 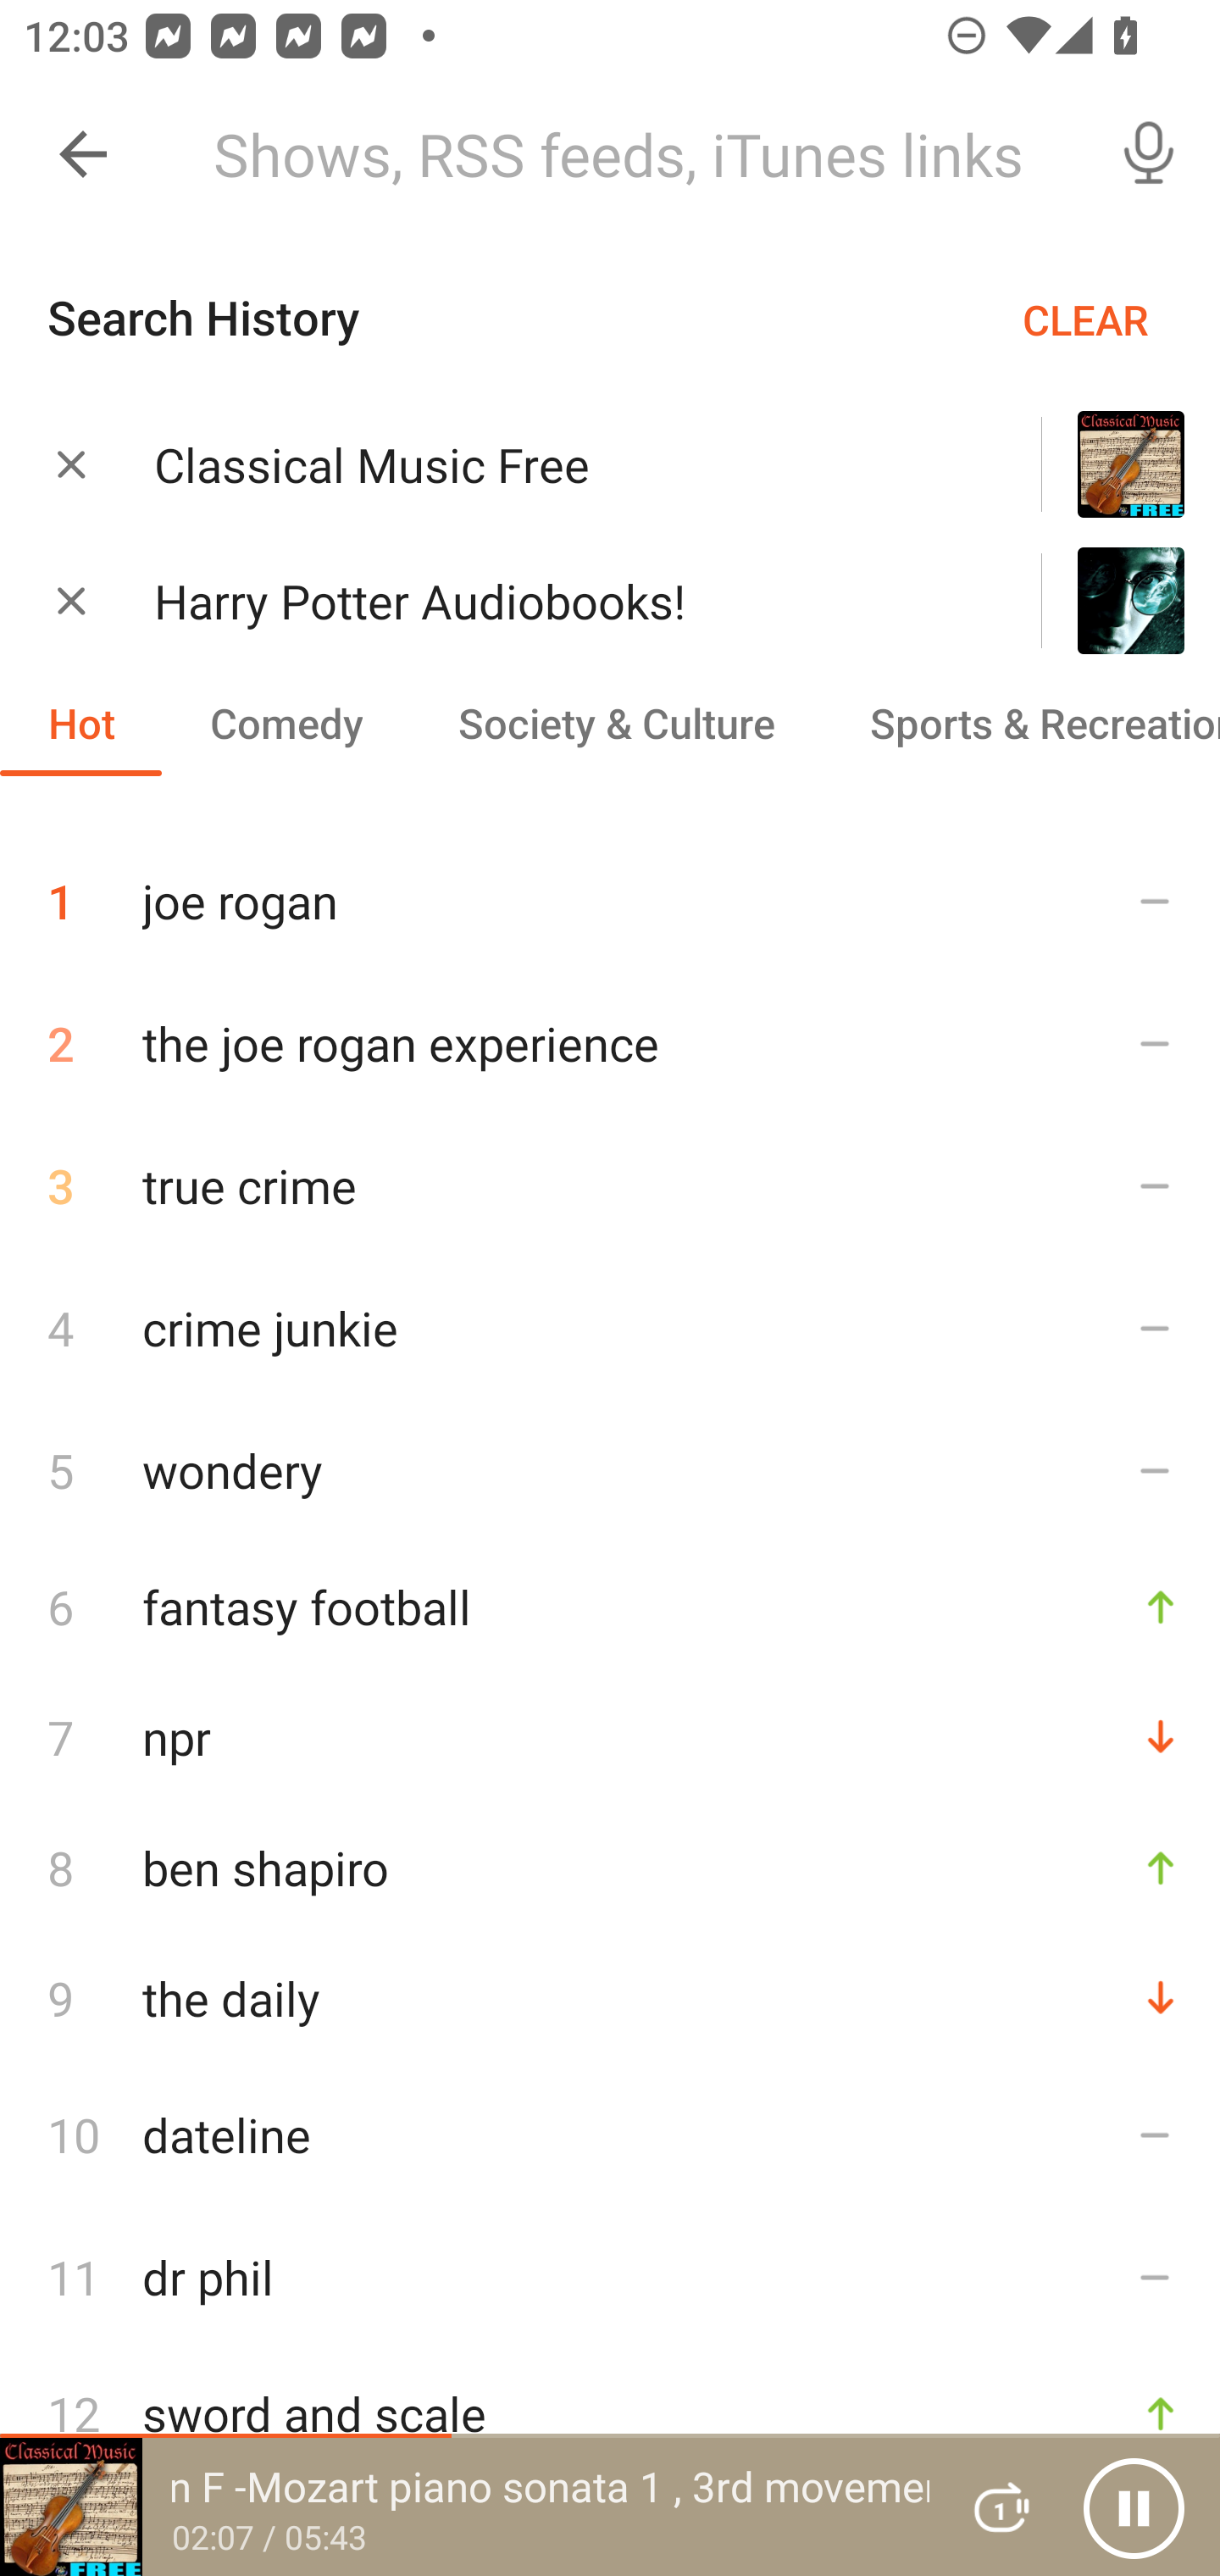 What do you see at coordinates (615, 722) in the screenshot?
I see `Society & Culture` at bounding box center [615, 722].